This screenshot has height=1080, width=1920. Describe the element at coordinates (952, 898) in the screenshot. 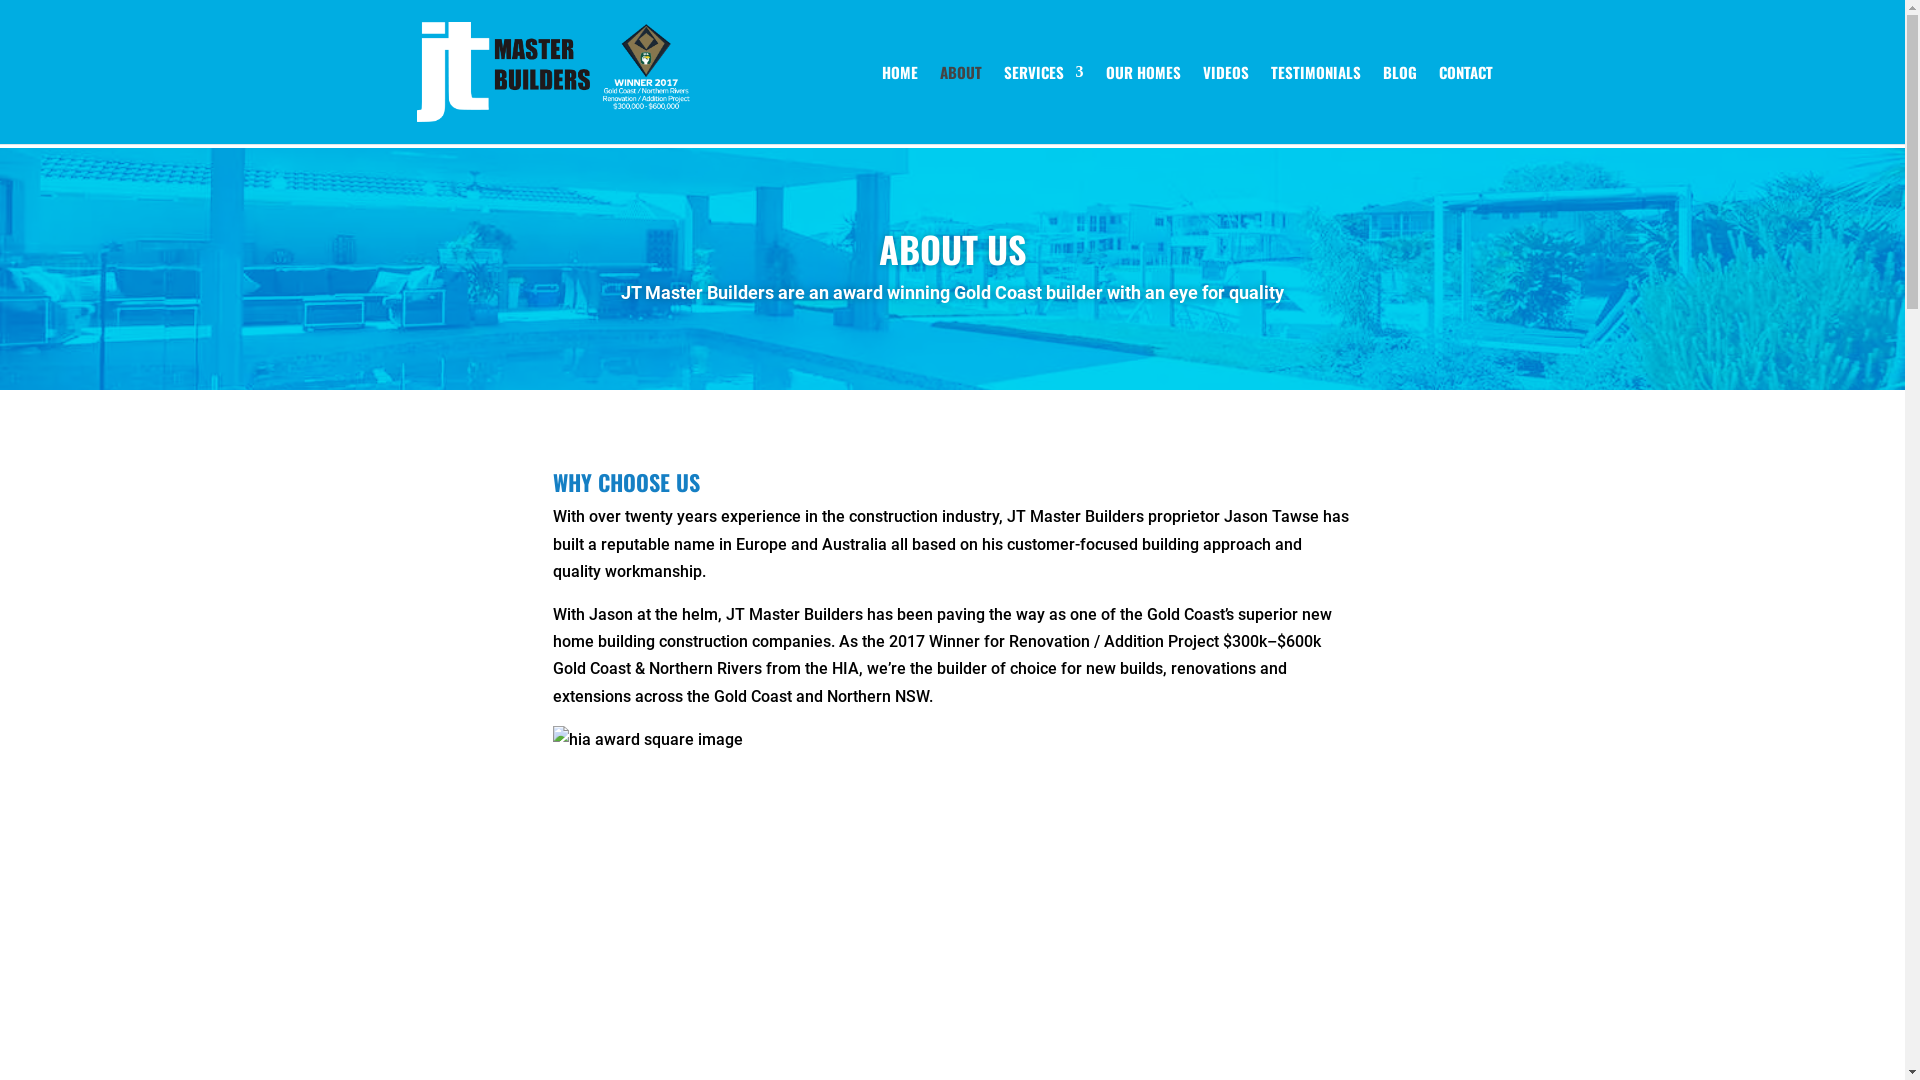

I see `About JT Master Builders 1` at that location.